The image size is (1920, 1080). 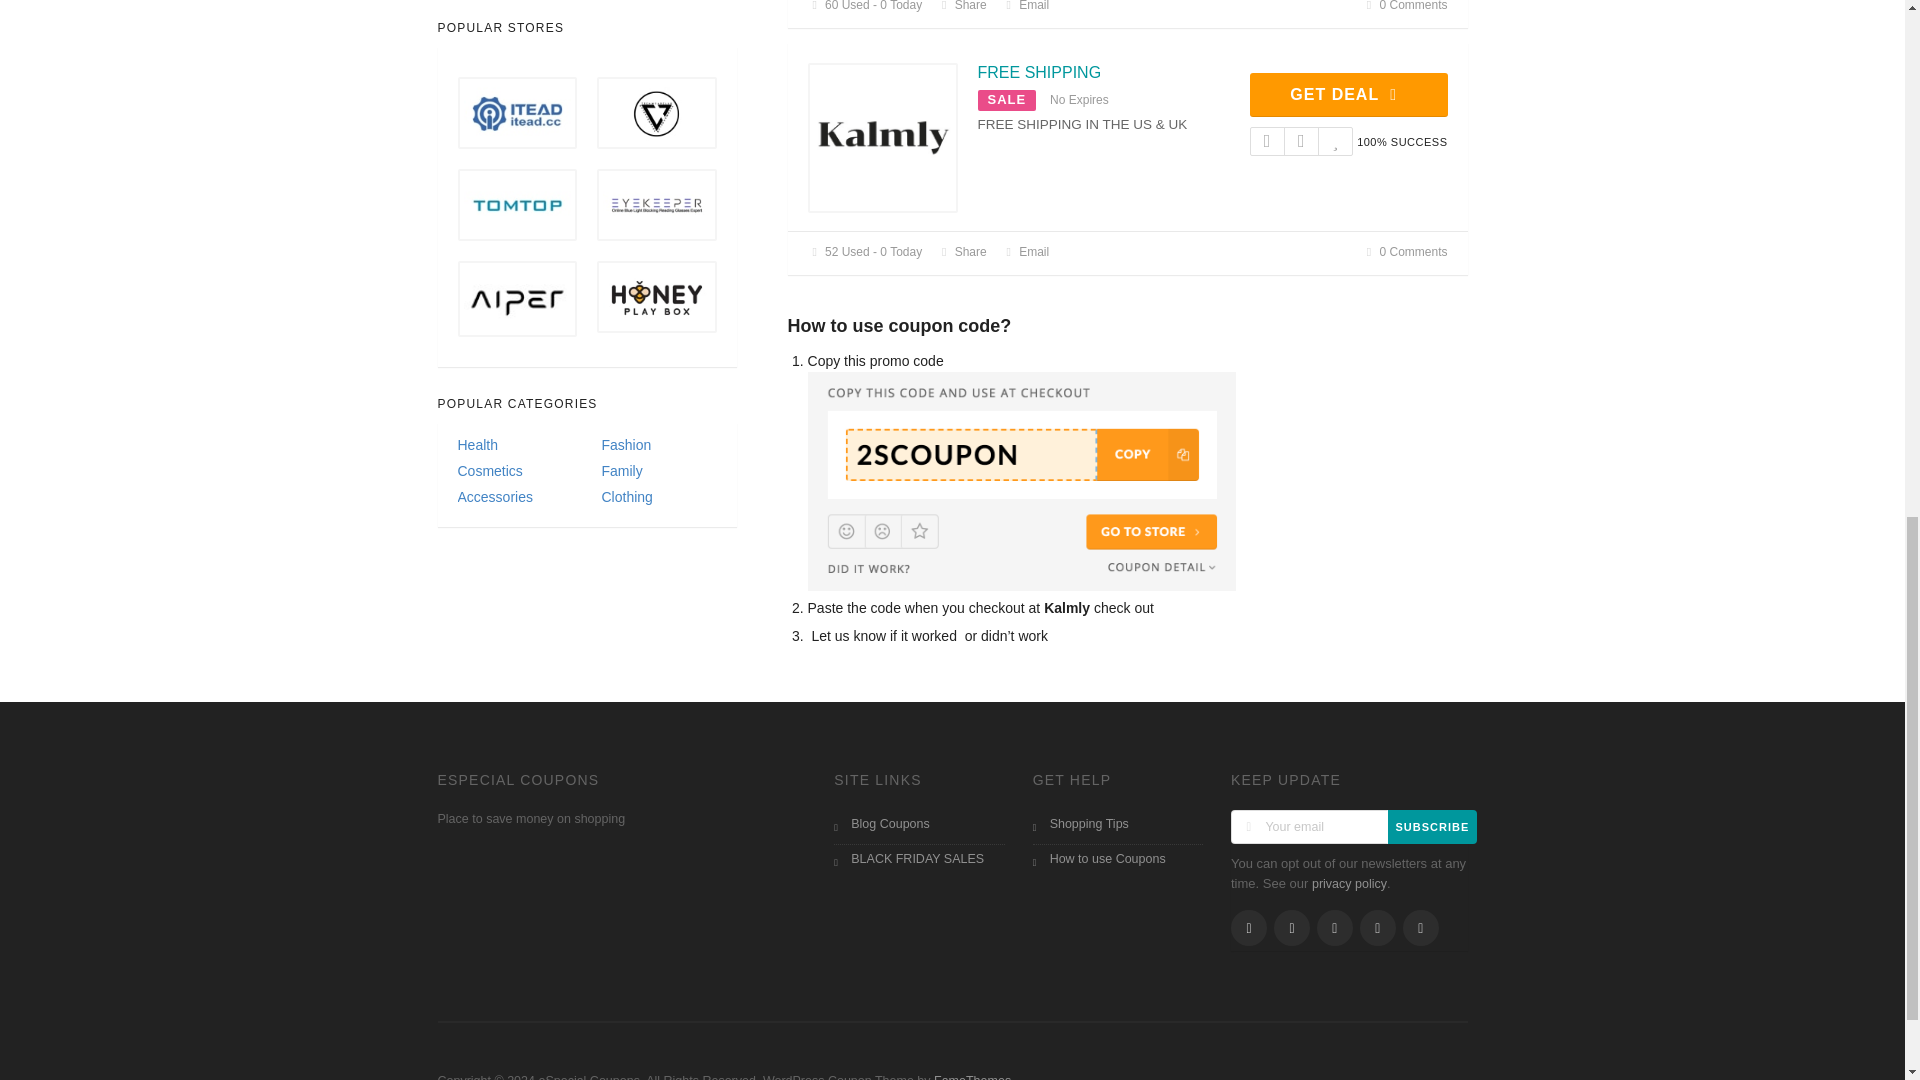 What do you see at coordinates (1404, 6) in the screenshot?
I see `Coupon Comments` at bounding box center [1404, 6].